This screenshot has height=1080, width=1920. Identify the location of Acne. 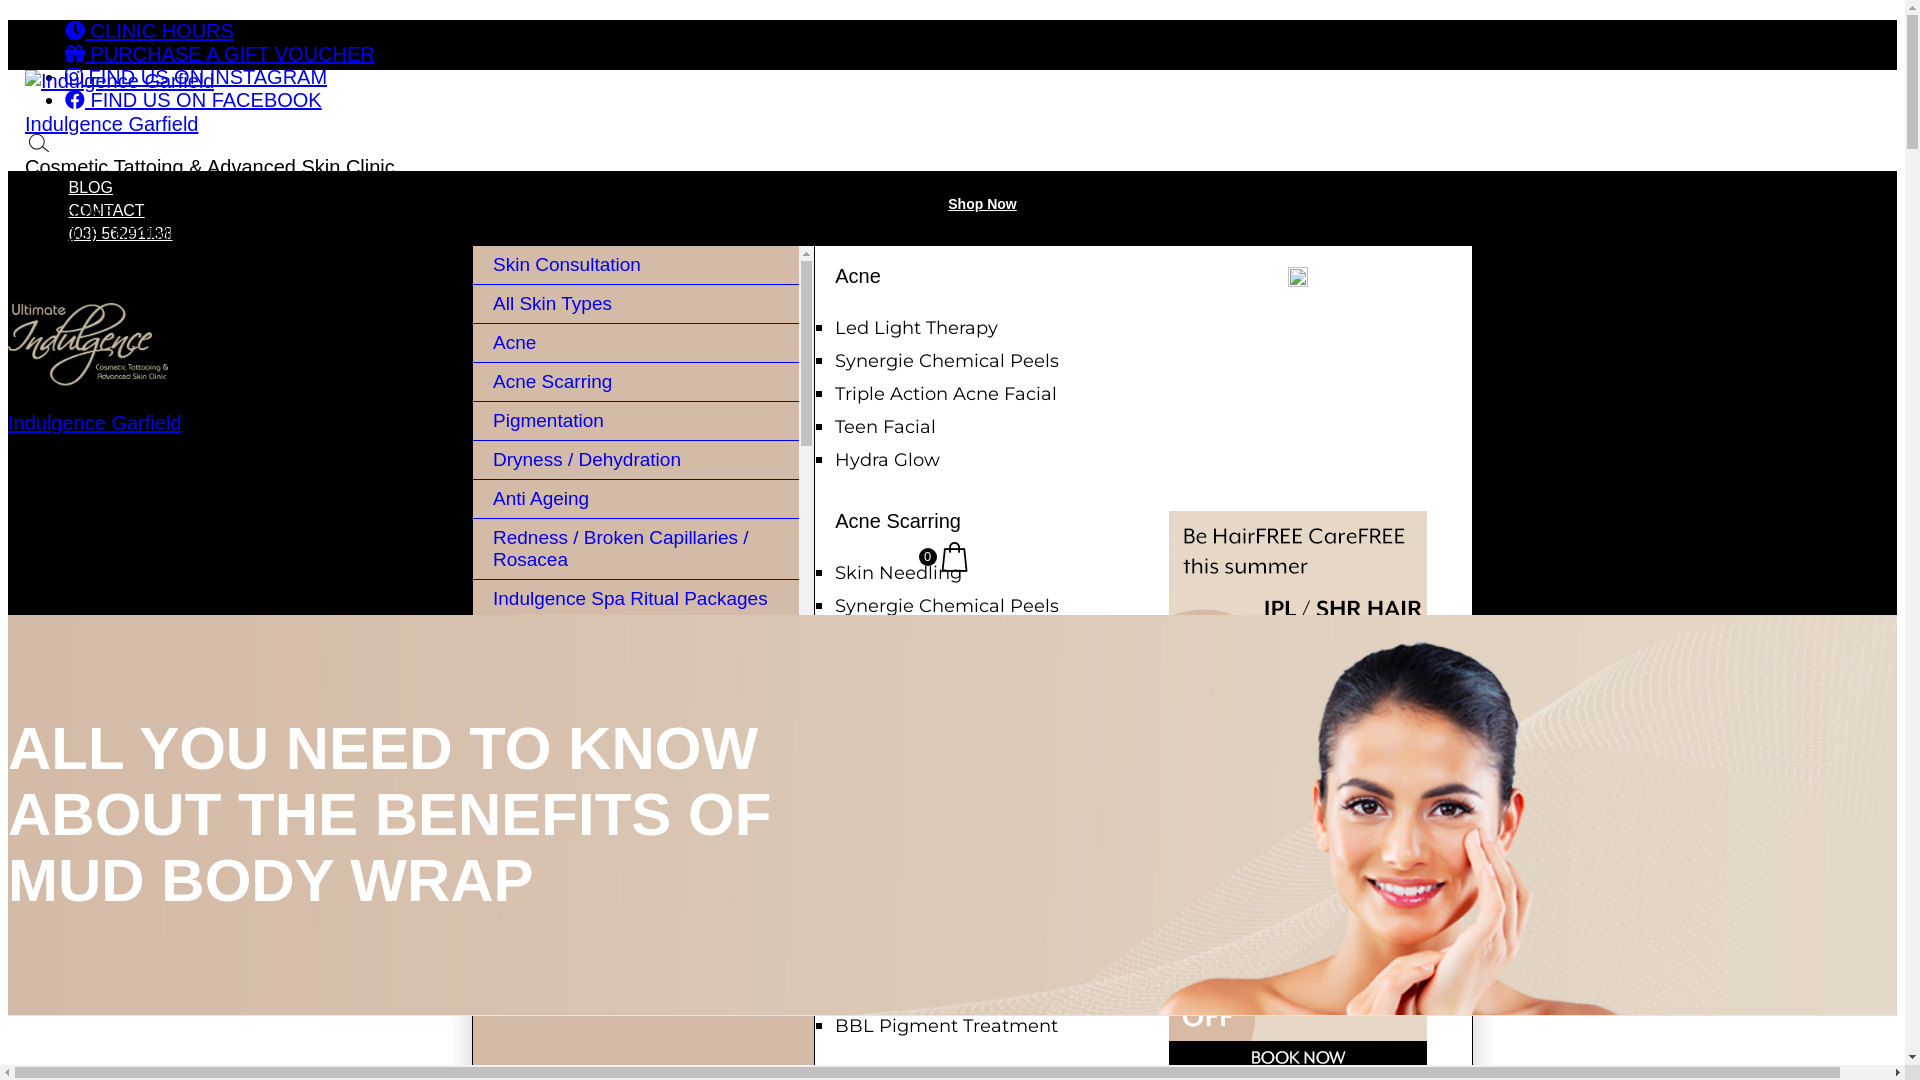
(858, 276).